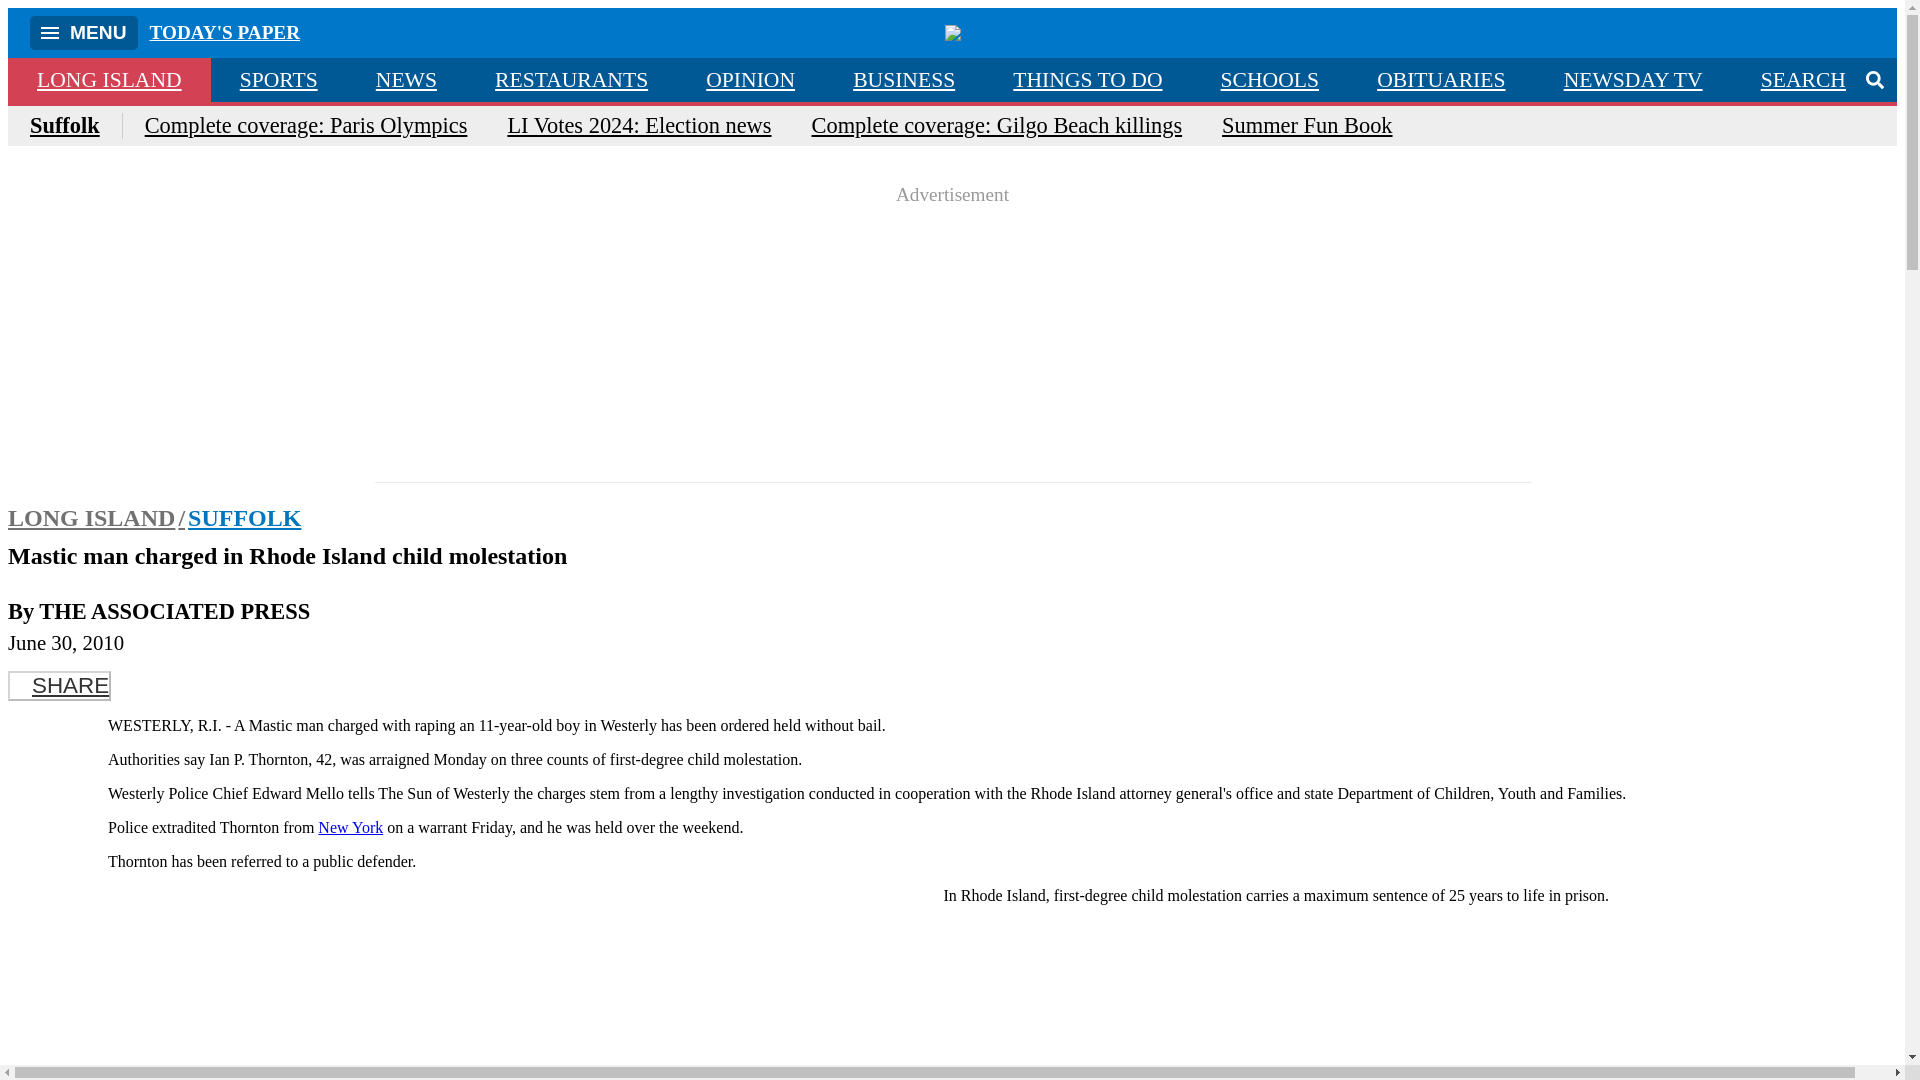  Describe the element at coordinates (1814, 80) in the screenshot. I see `SEARCH` at that location.